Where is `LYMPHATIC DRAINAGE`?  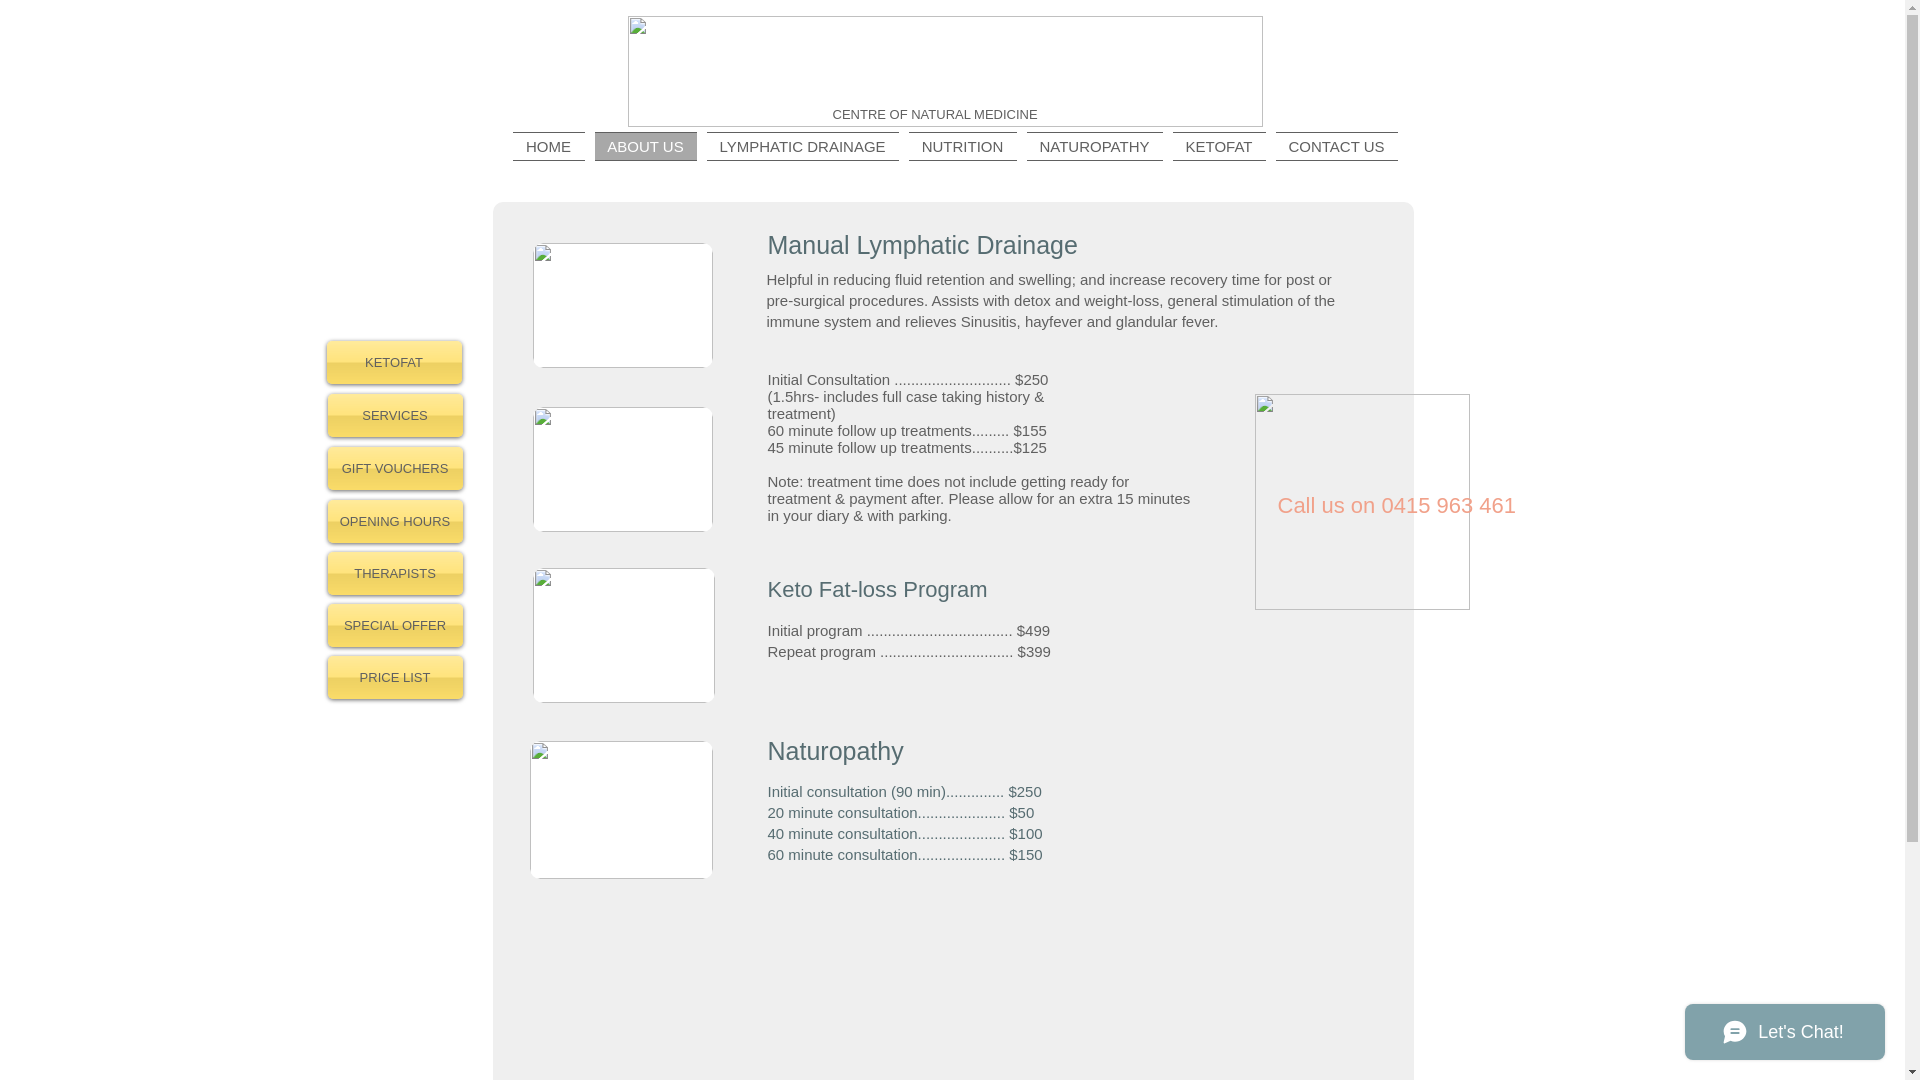 LYMPHATIC DRAINAGE is located at coordinates (803, 146).